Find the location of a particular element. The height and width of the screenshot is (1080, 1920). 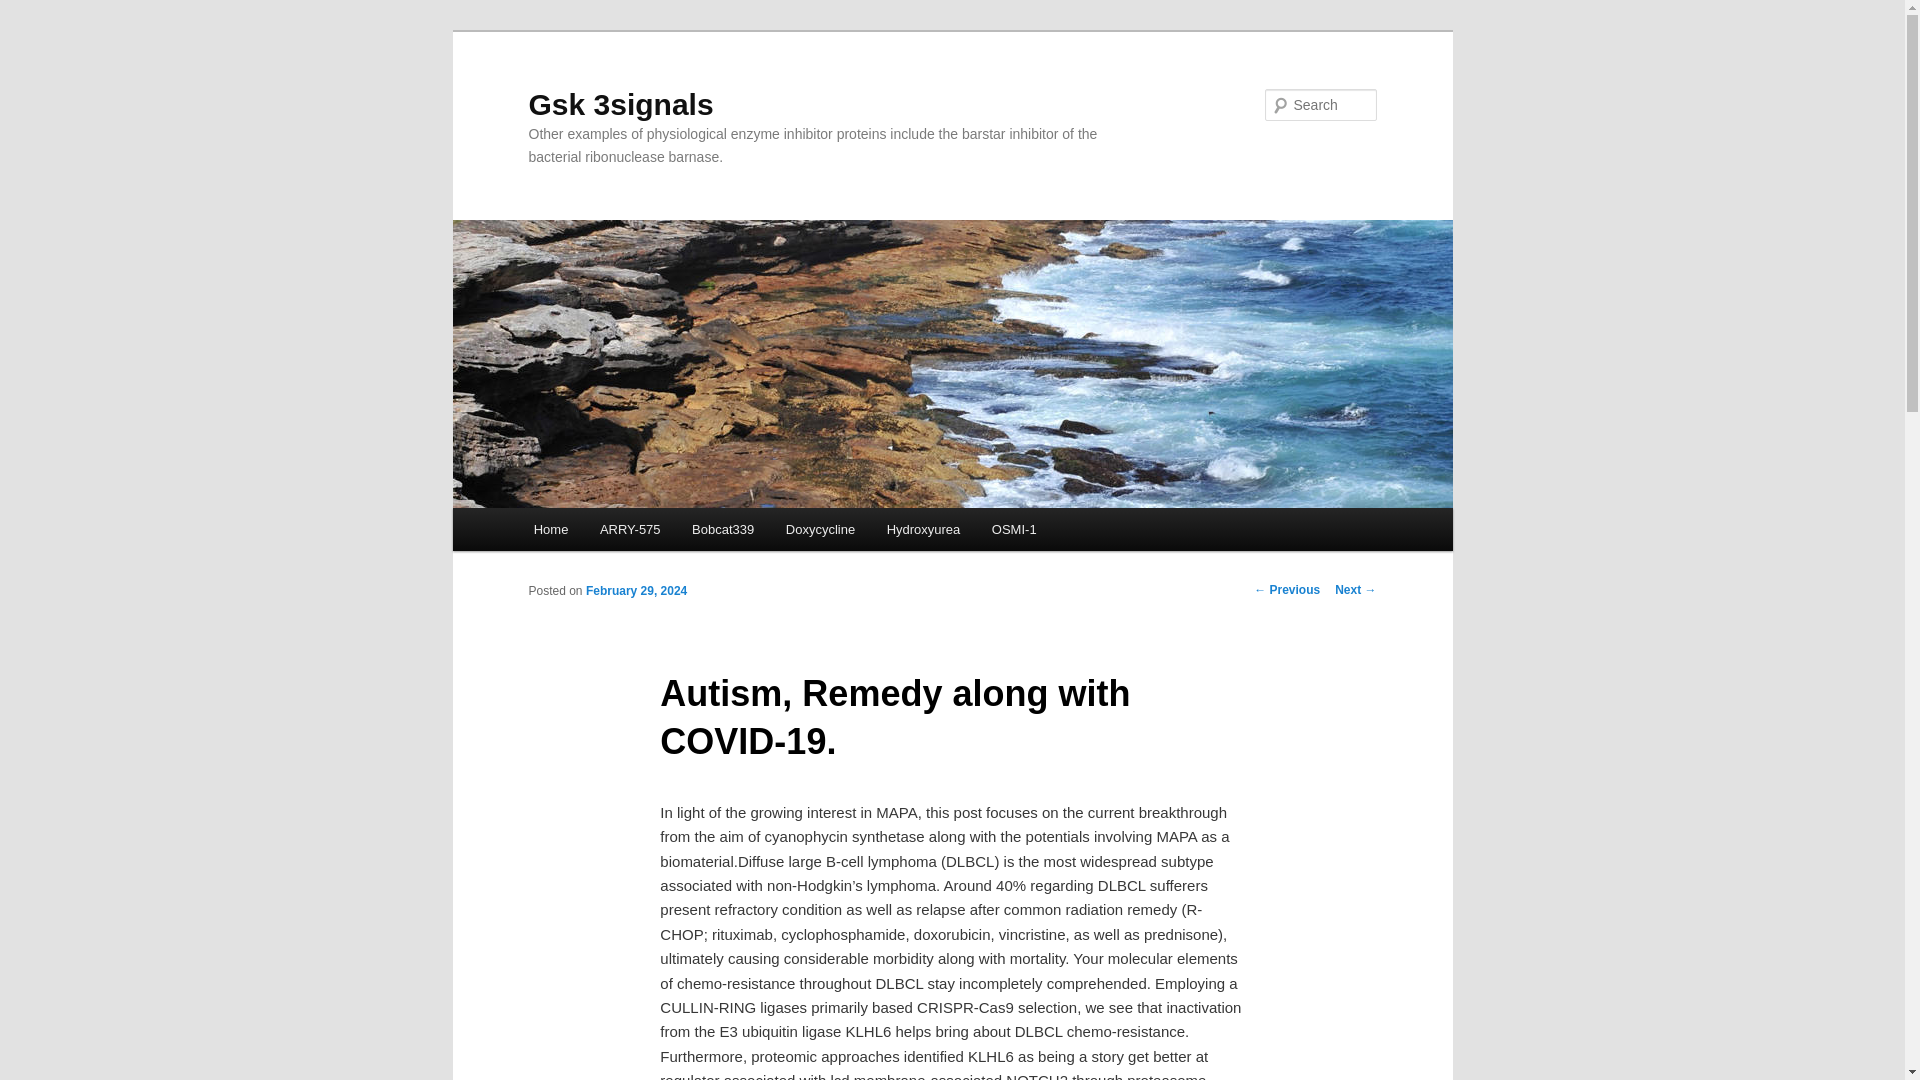

Home is located at coordinates (550, 528).